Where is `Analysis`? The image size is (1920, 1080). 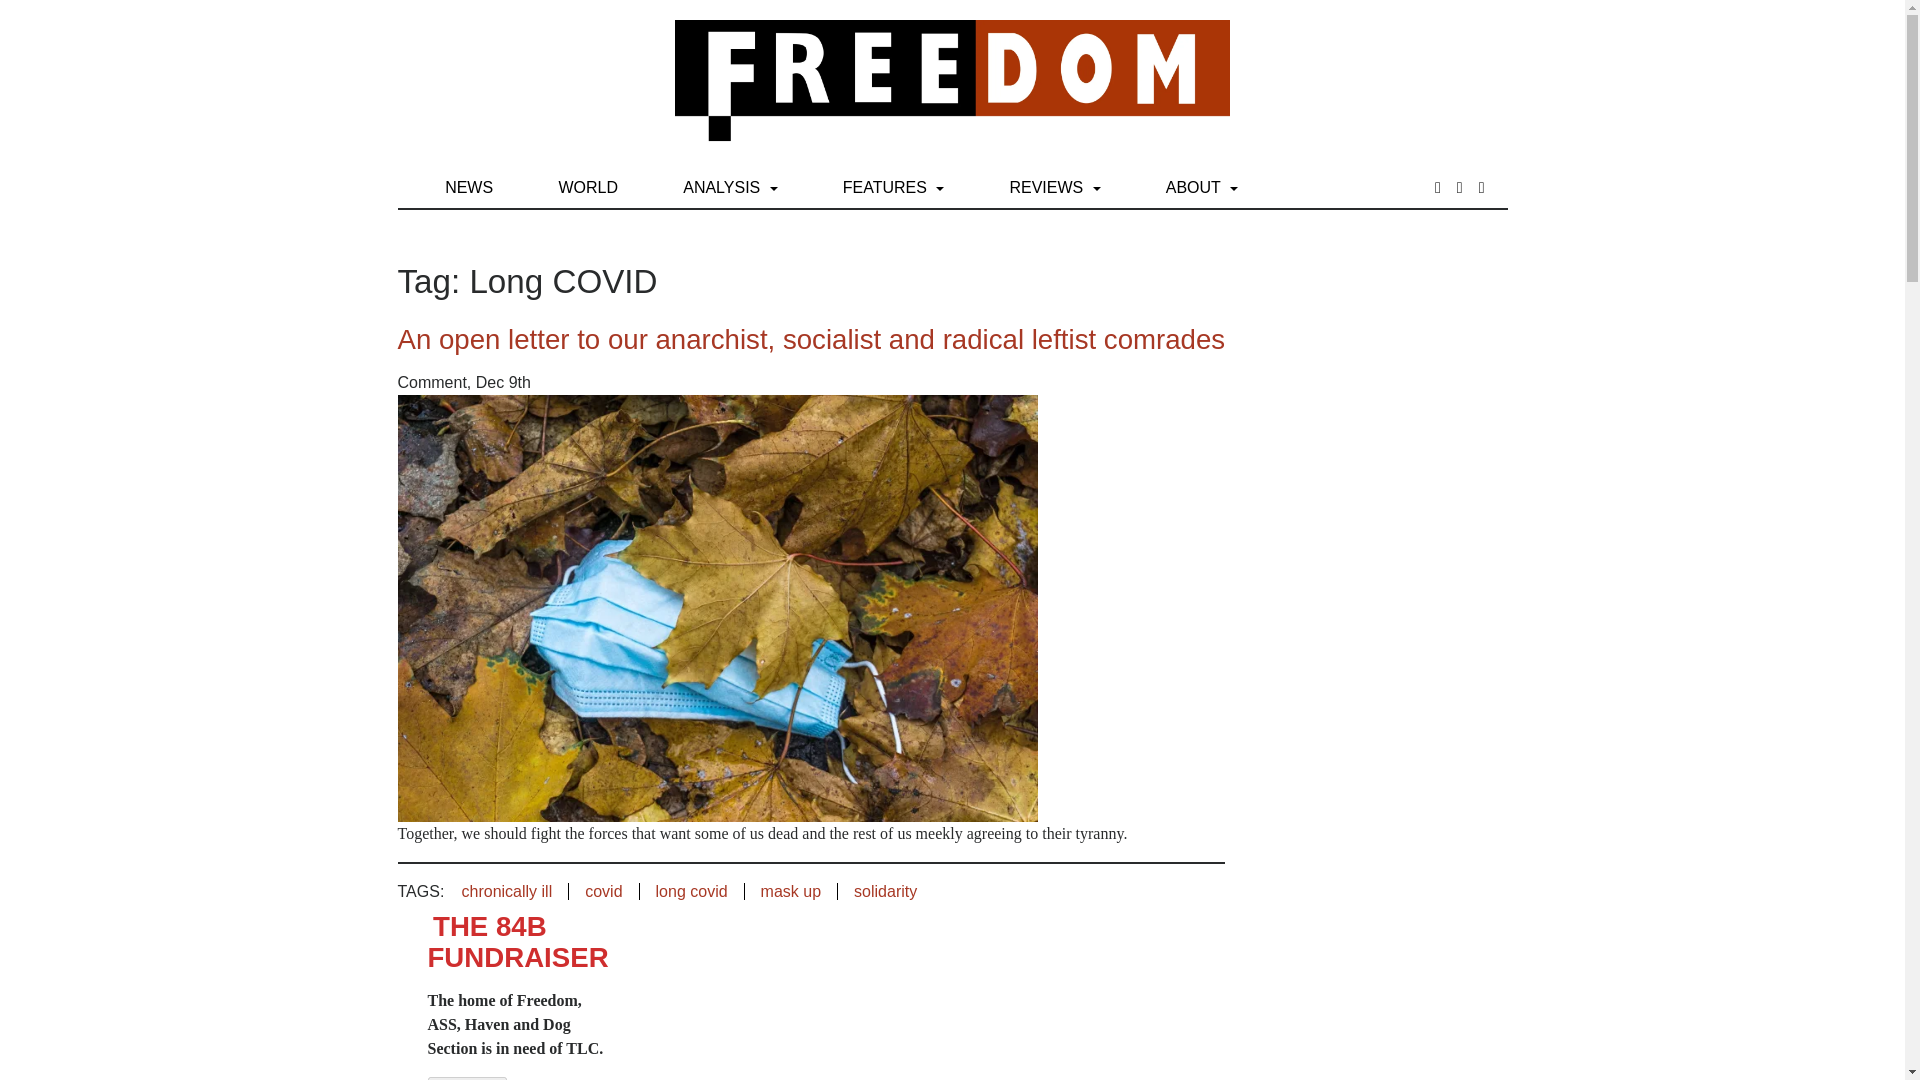
Analysis is located at coordinates (730, 188).